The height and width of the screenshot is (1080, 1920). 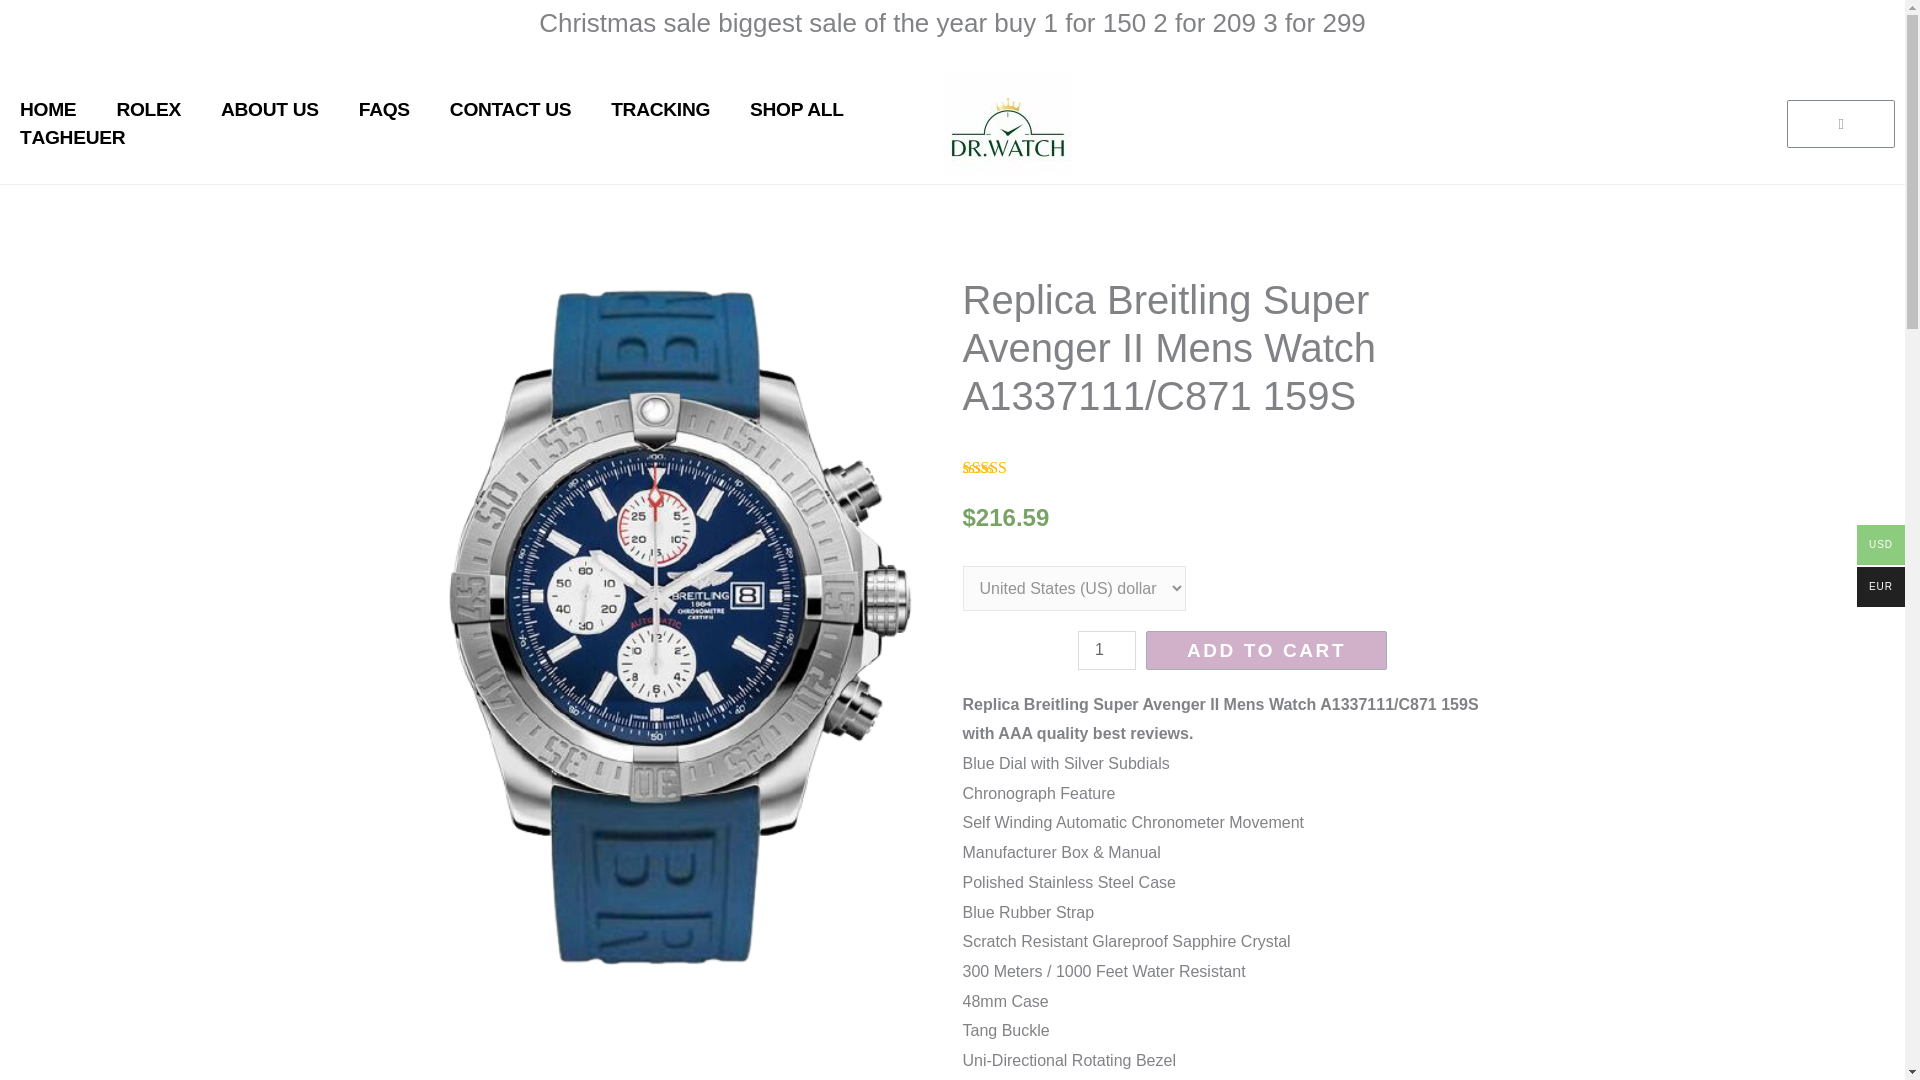 I want to click on CONTACT US, so click(x=510, y=110).